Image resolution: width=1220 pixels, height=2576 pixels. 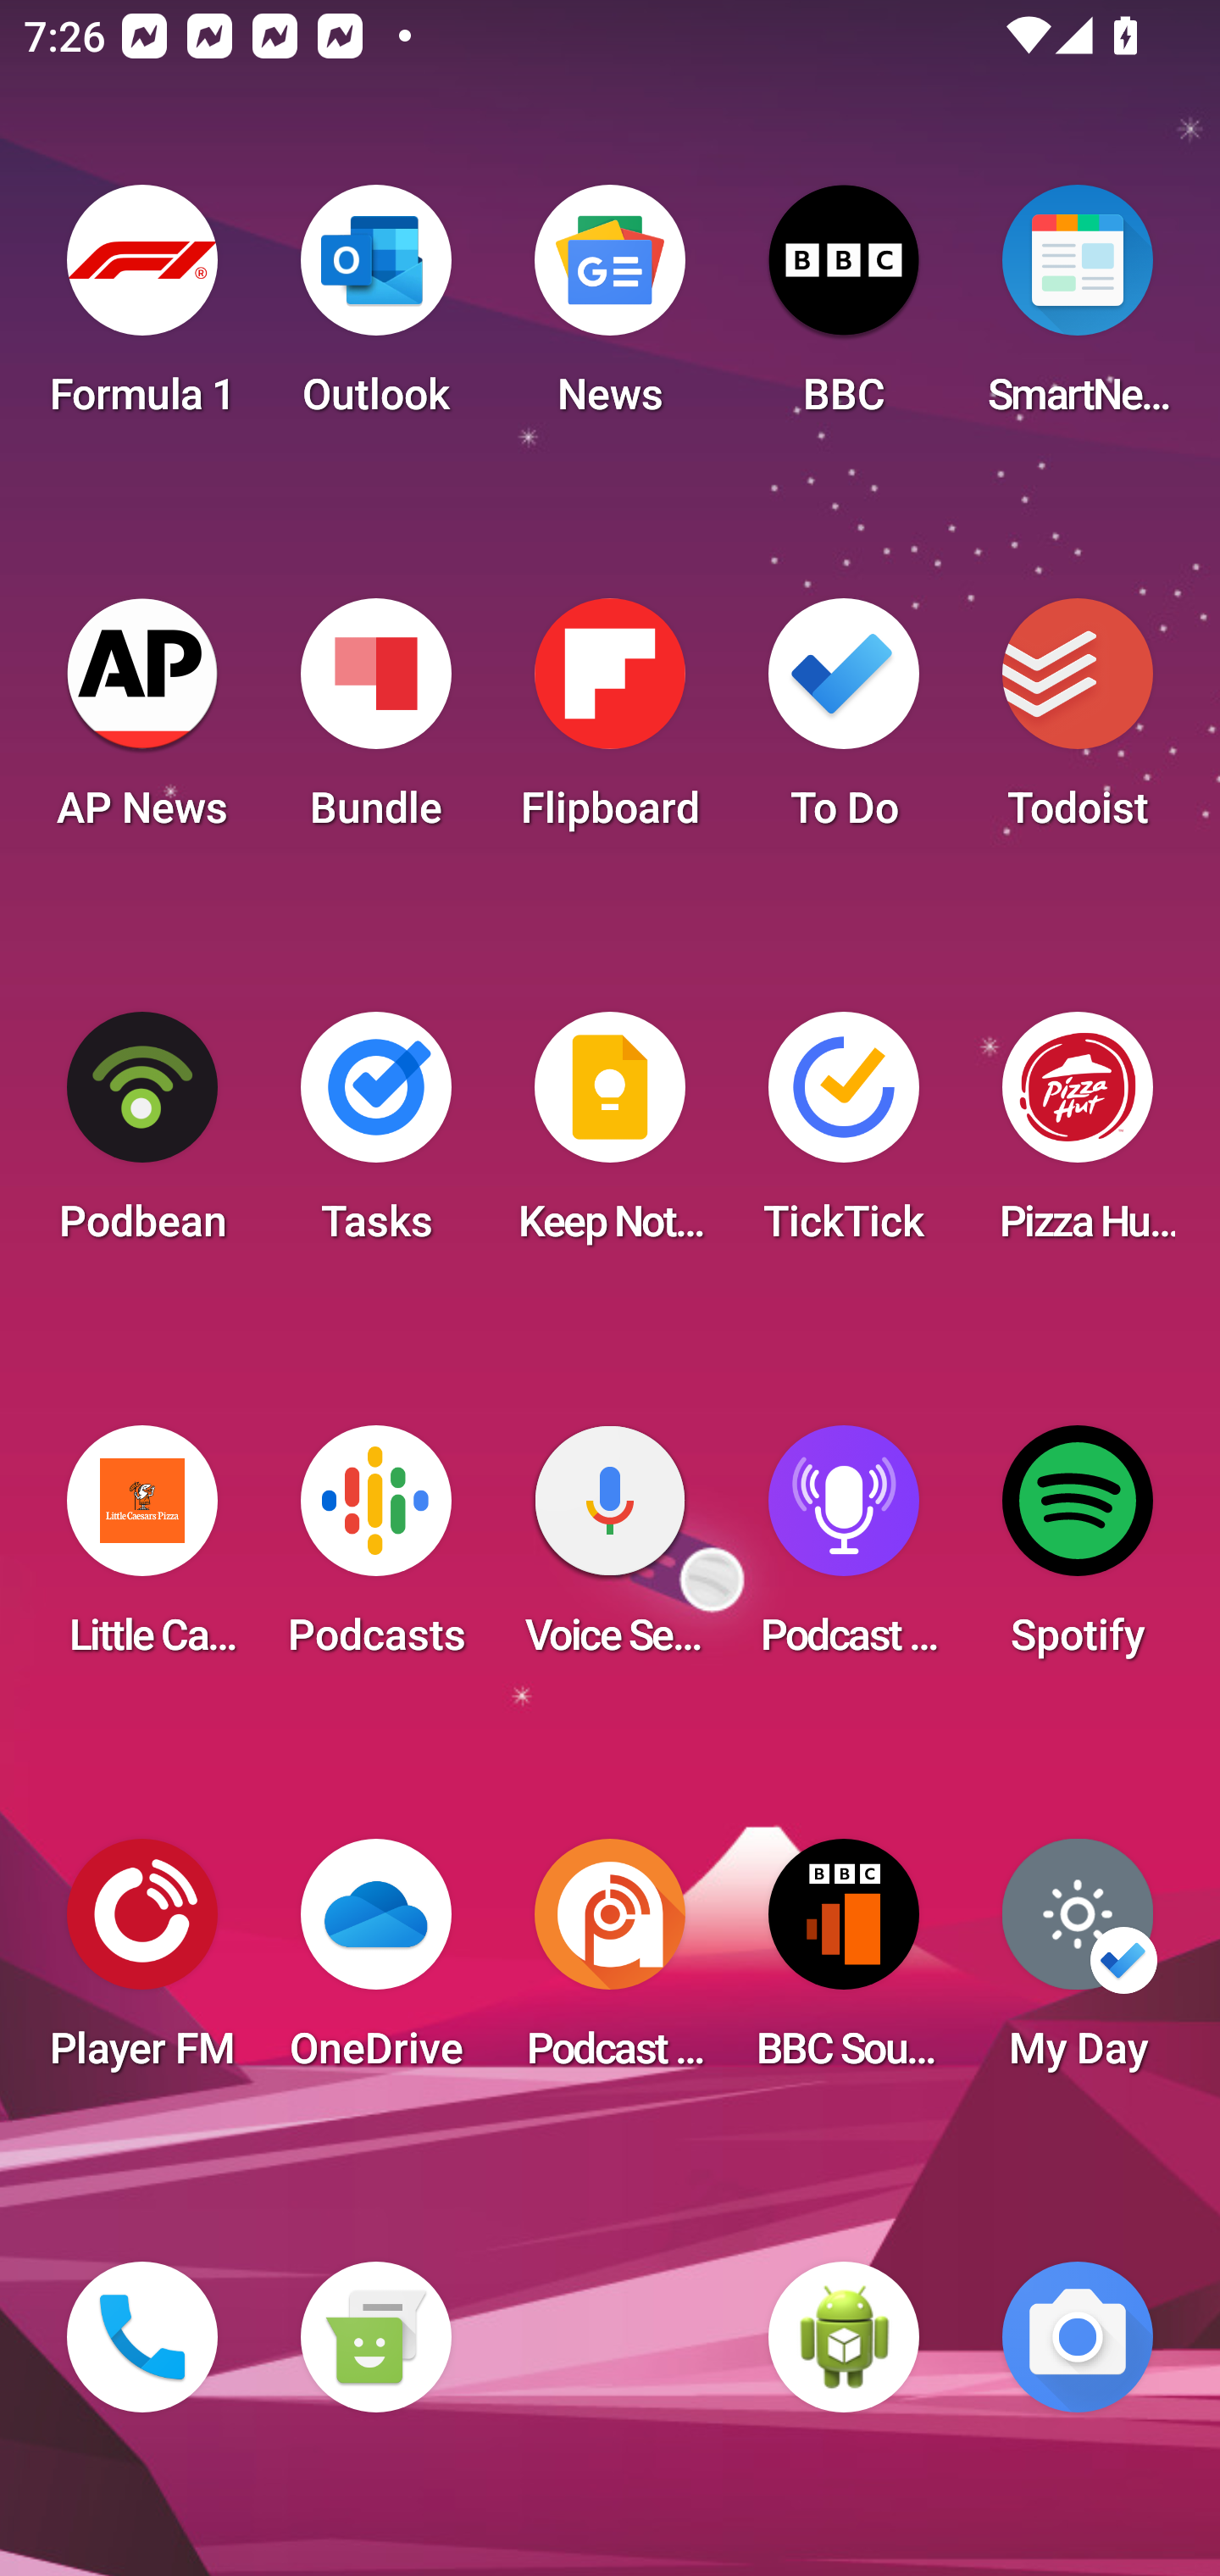 What do you see at coordinates (142, 310) in the screenshot?
I see `Formula 1` at bounding box center [142, 310].